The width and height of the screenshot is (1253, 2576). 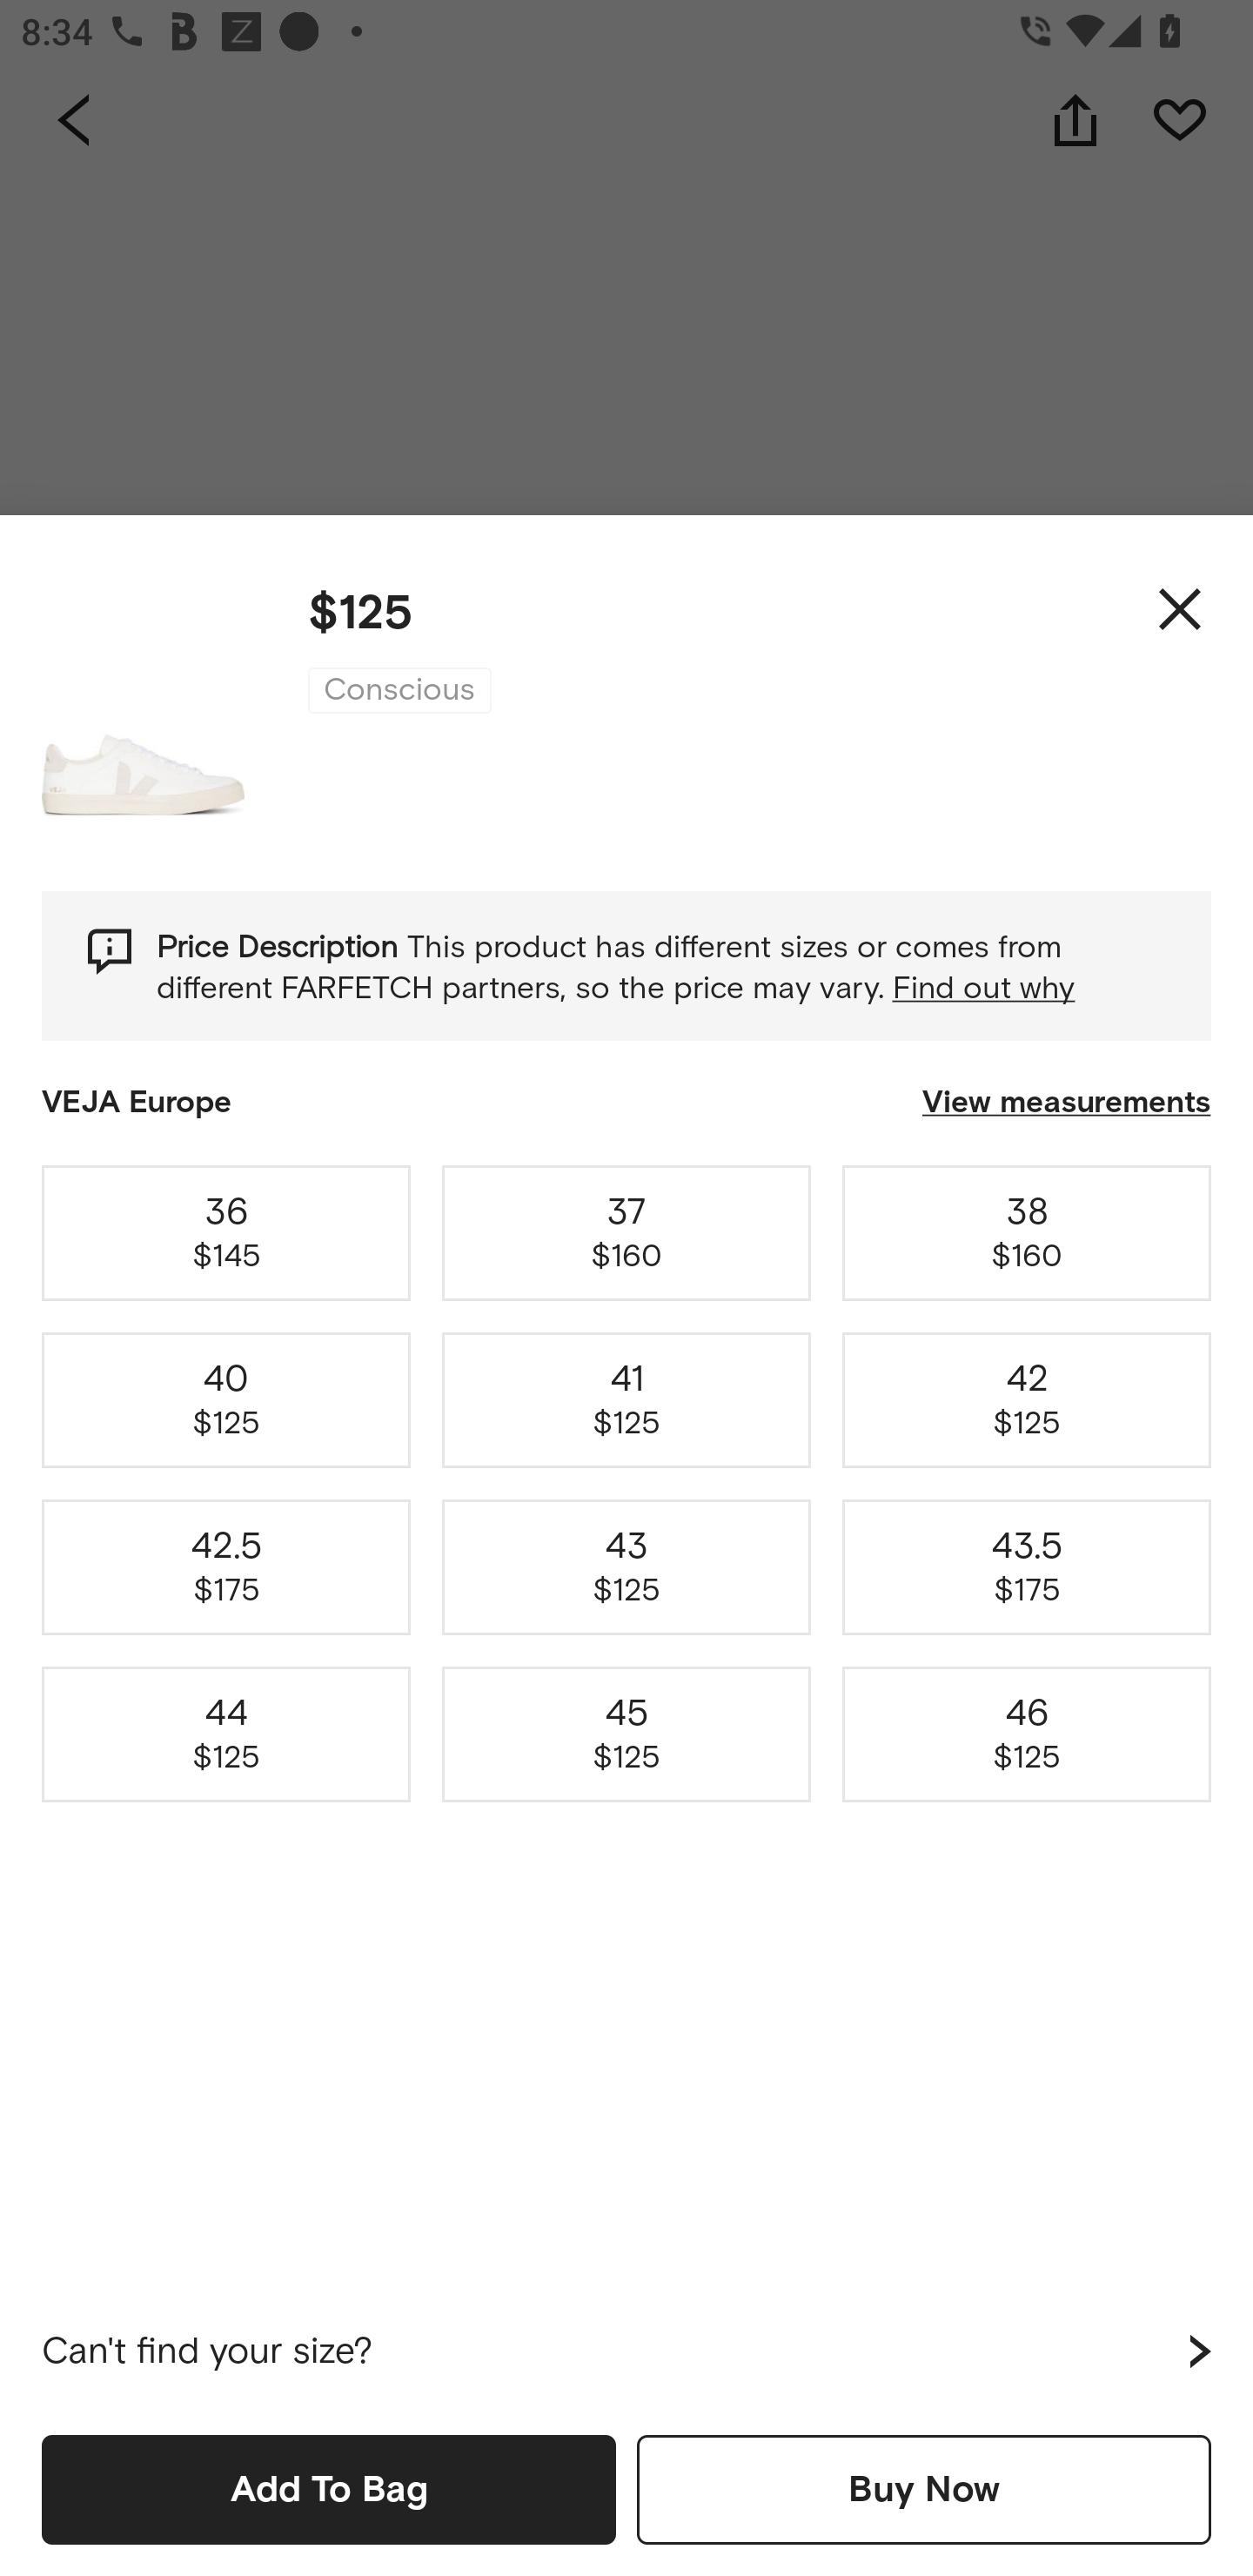 What do you see at coordinates (626, 1399) in the screenshot?
I see `41 $125` at bounding box center [626, 1399].